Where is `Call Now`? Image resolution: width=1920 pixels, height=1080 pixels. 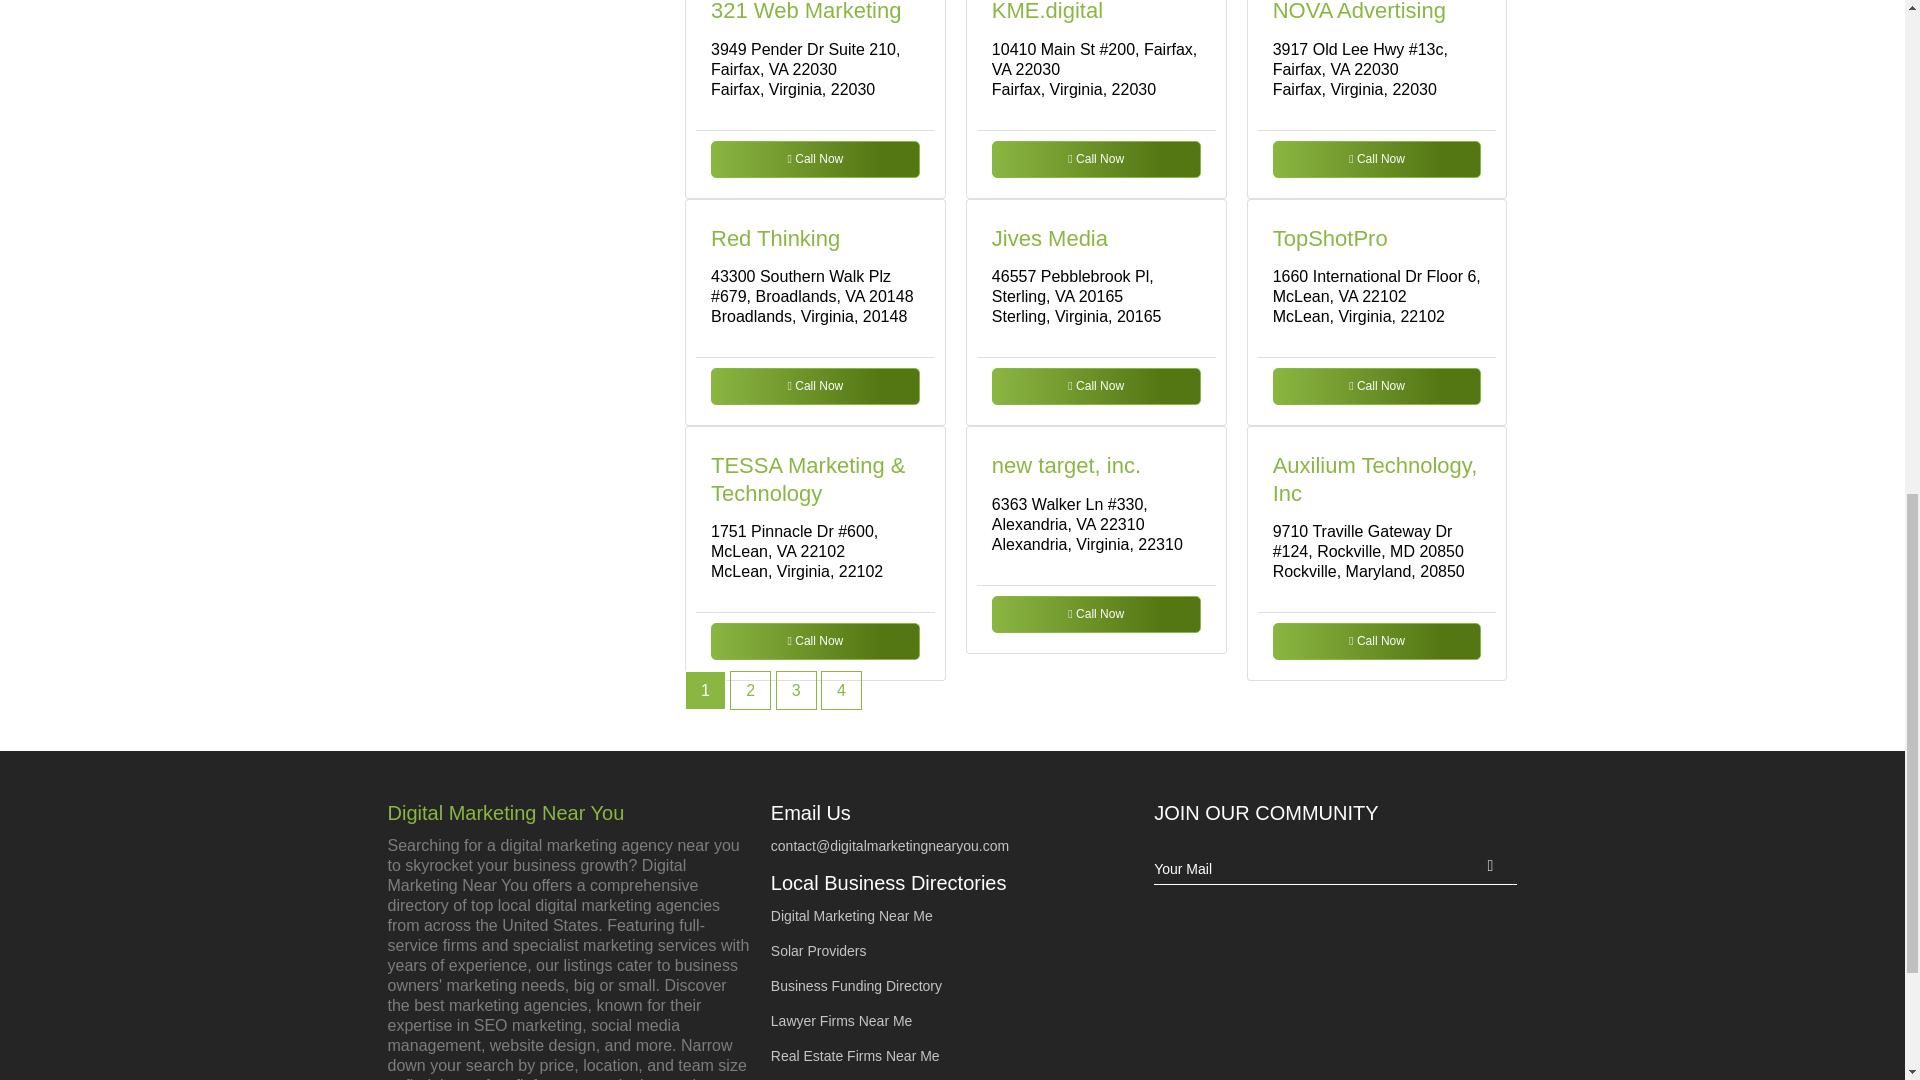
Call Now is located at coordinates (1096, 614).